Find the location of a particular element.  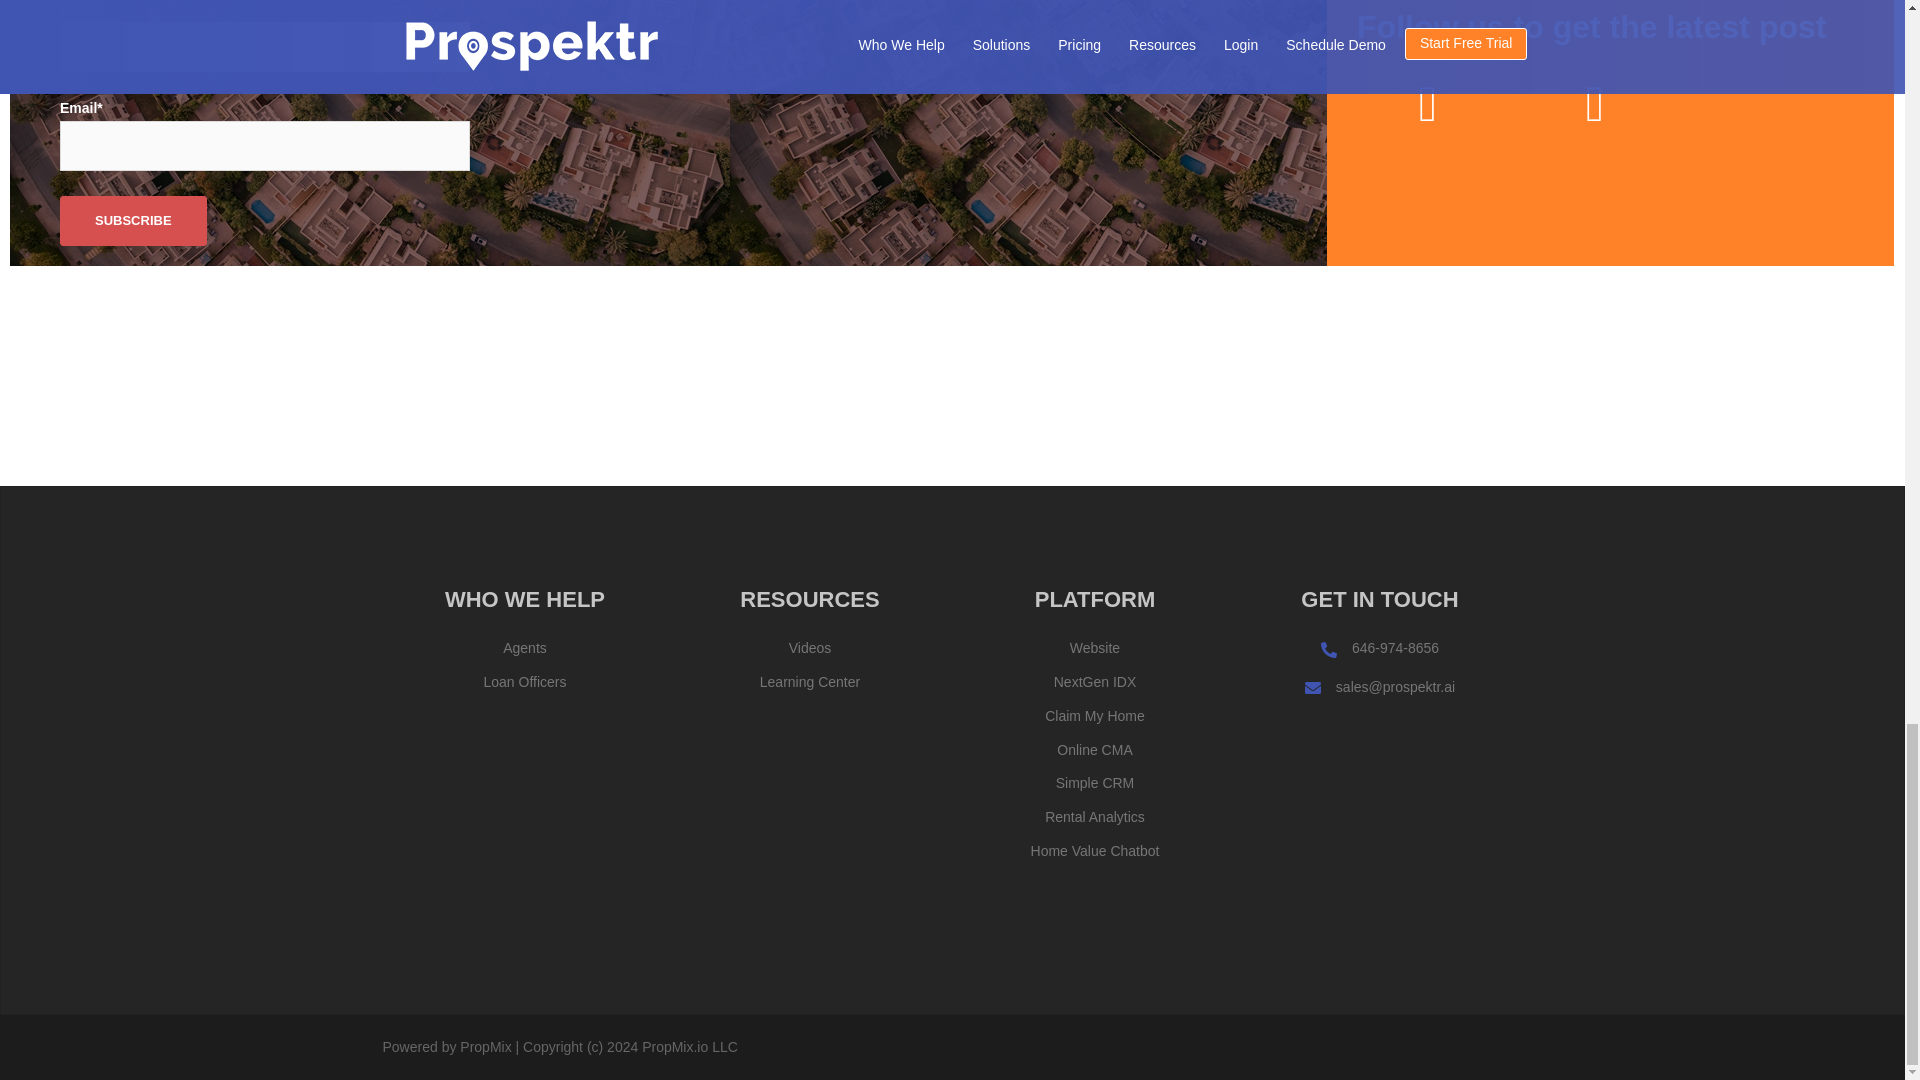

Subscribe is located at coordinates (133, 220).